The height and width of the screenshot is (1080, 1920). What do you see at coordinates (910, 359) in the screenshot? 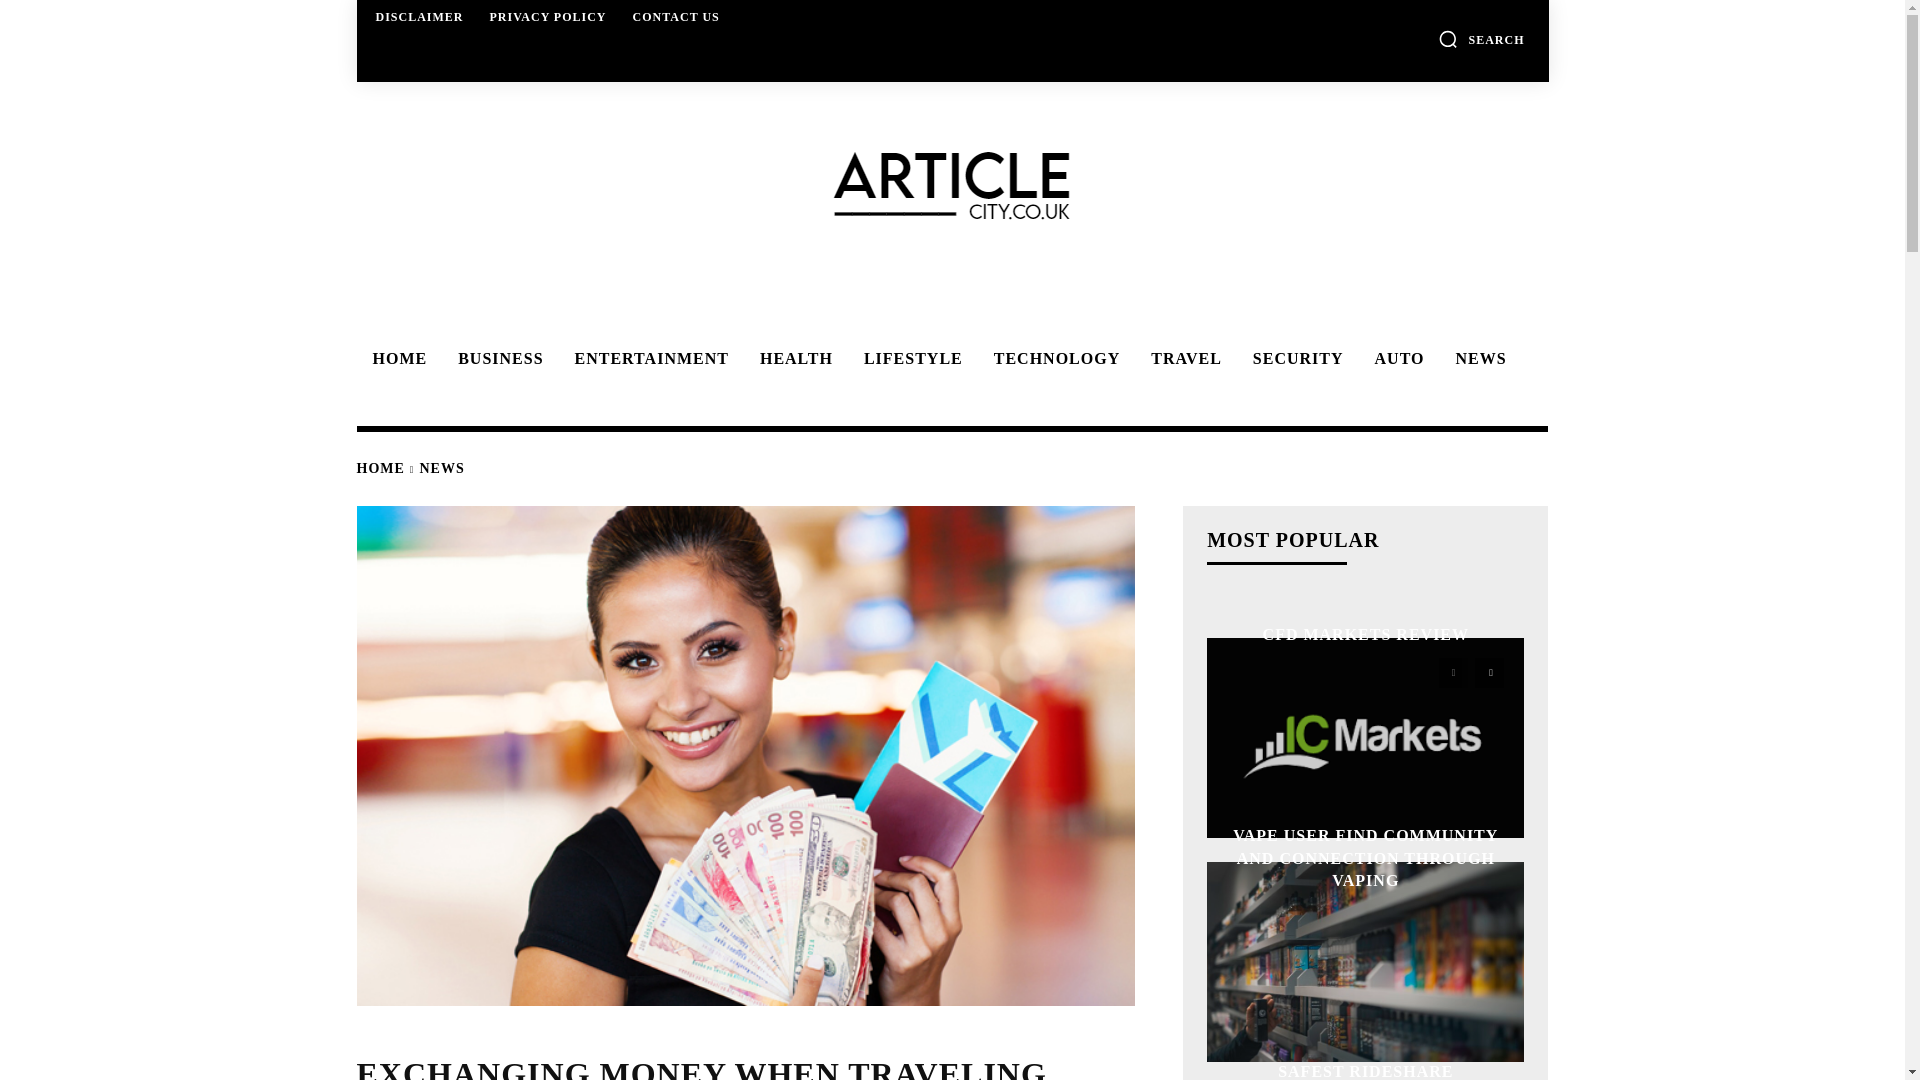
I see `LIFESTYLE` at bounding box center [910, 359].